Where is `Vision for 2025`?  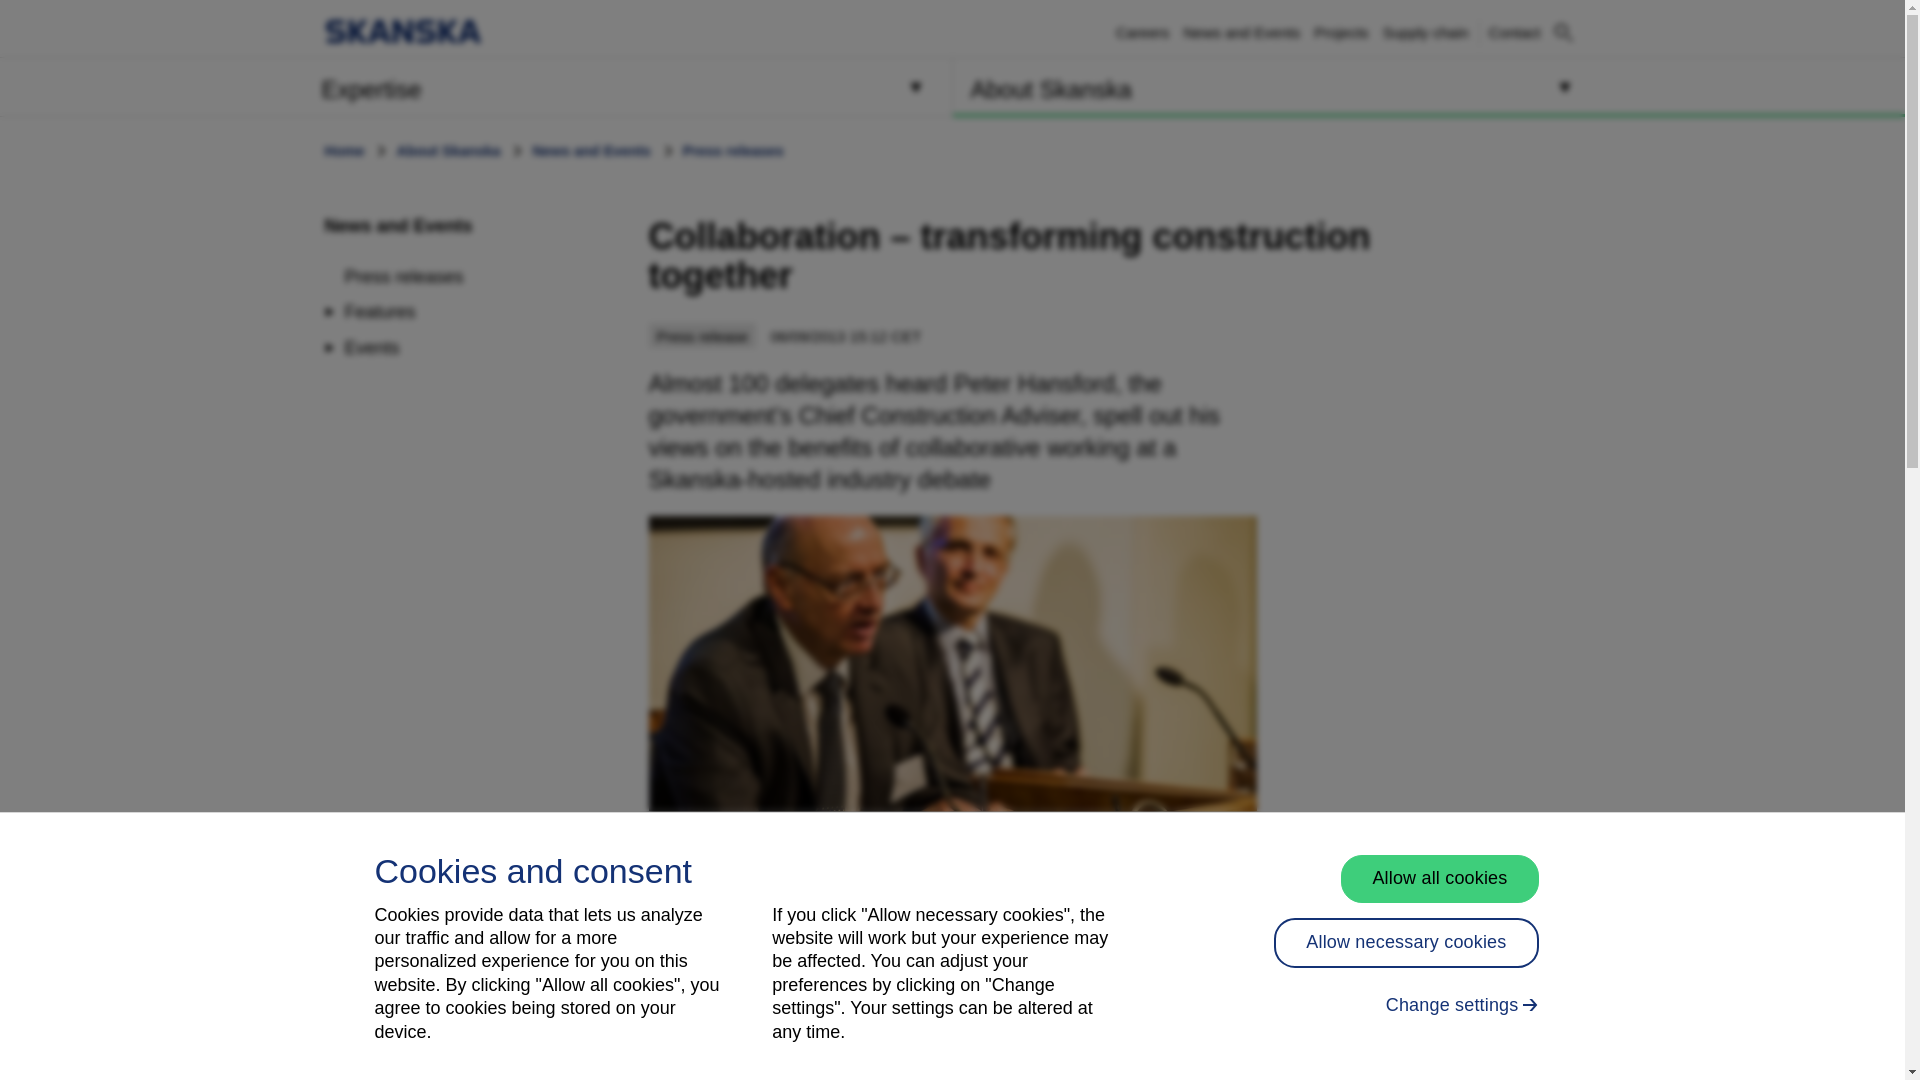 Vision for 2025 is located at coordinates (1515, 32).